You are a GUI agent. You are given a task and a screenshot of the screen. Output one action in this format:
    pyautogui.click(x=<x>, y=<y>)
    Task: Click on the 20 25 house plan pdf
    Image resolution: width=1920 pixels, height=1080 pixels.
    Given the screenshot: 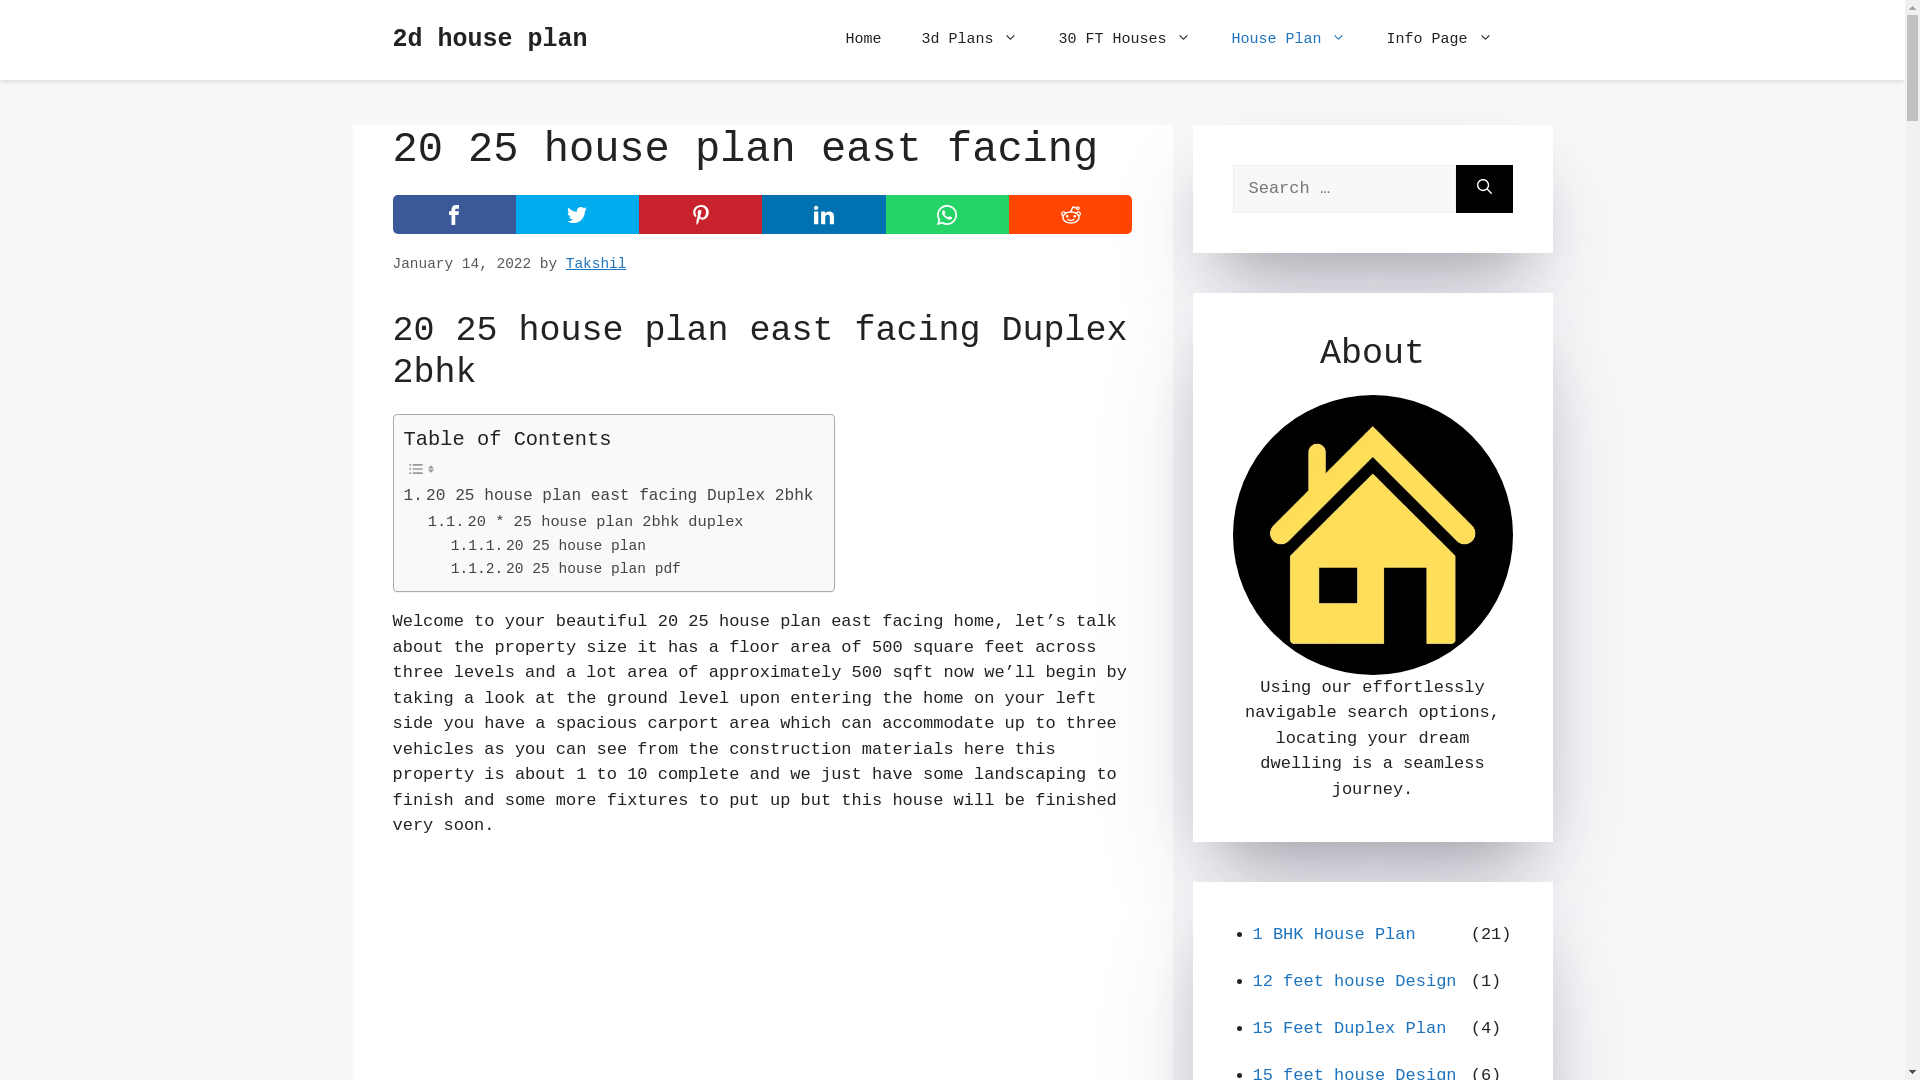 What is the action you would take?
    pyautogui.click(x=566, y=570)
    